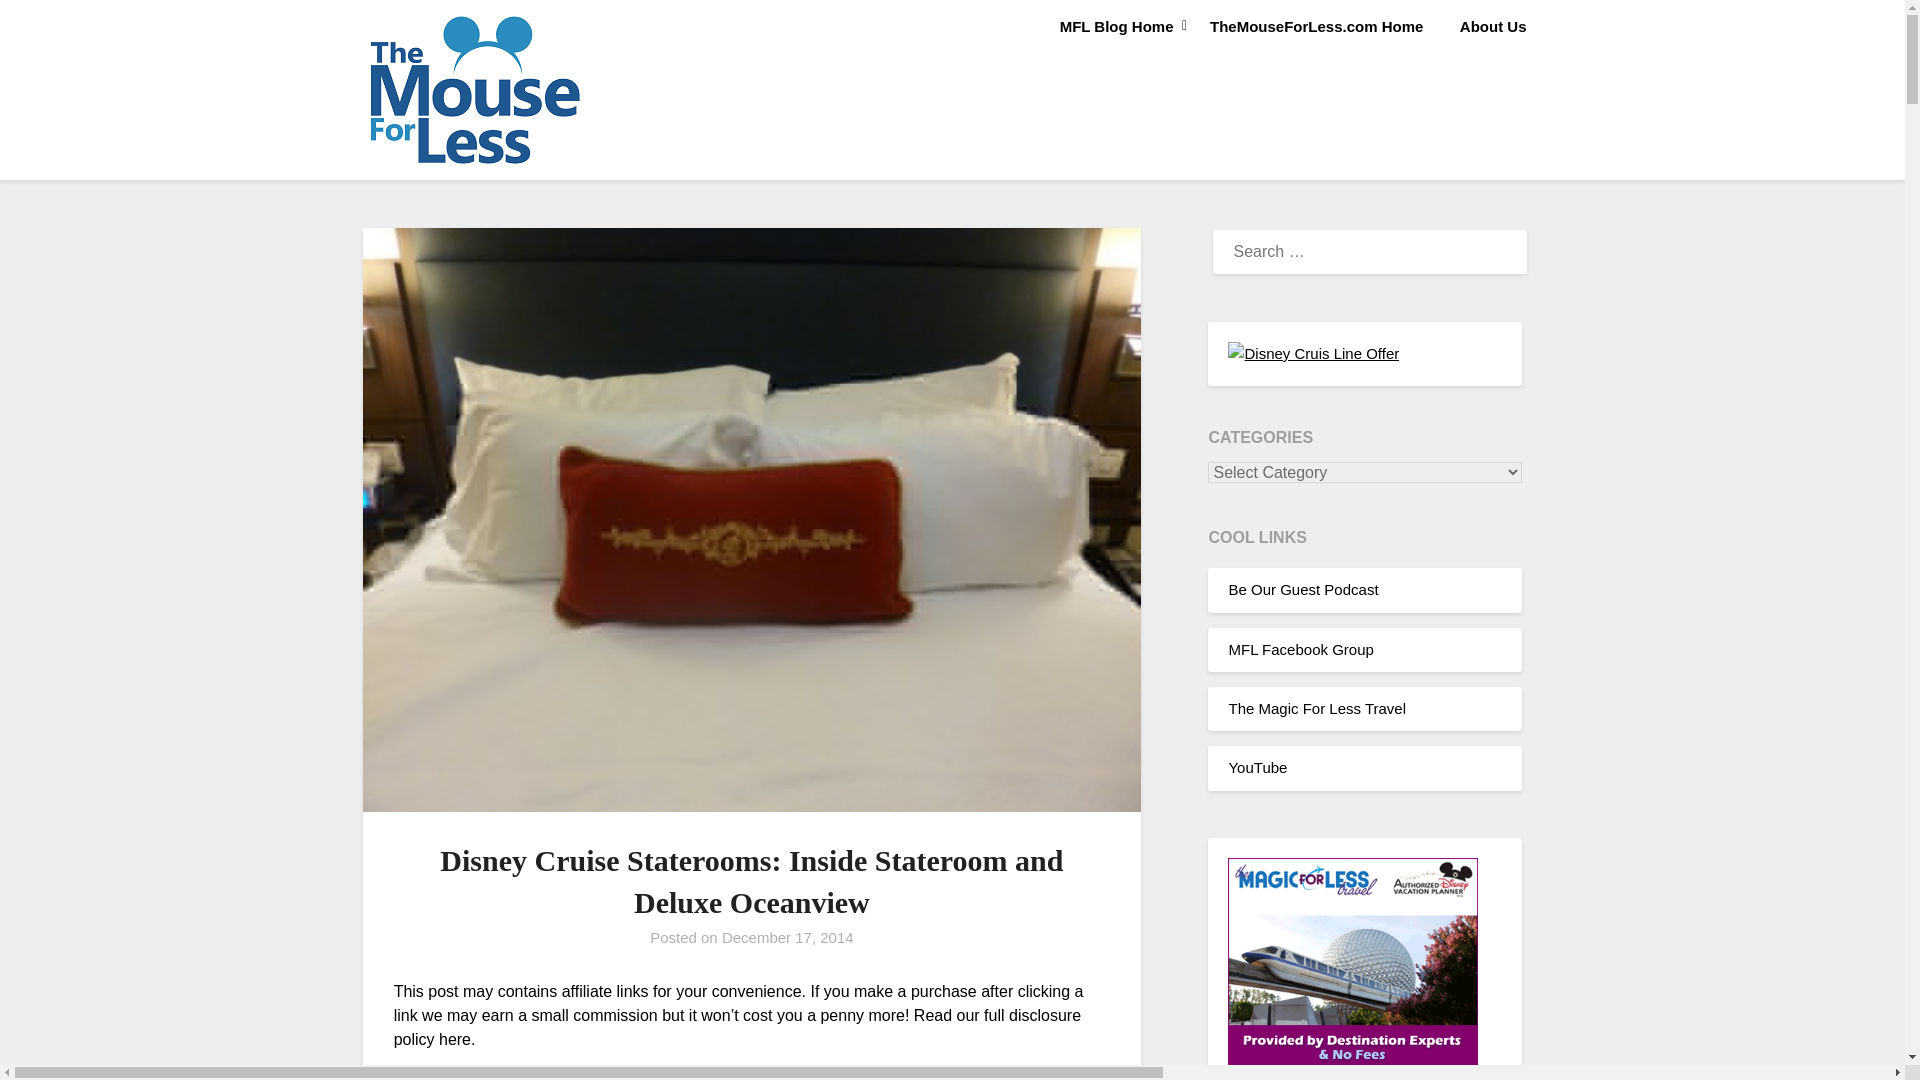 This screenshot has width=1920, height=1080. What do you see at coordinates (1300, 649) in the screenshot?
I see `The Mouse For Less Facebook Group` at bounding box center [1300, 649].